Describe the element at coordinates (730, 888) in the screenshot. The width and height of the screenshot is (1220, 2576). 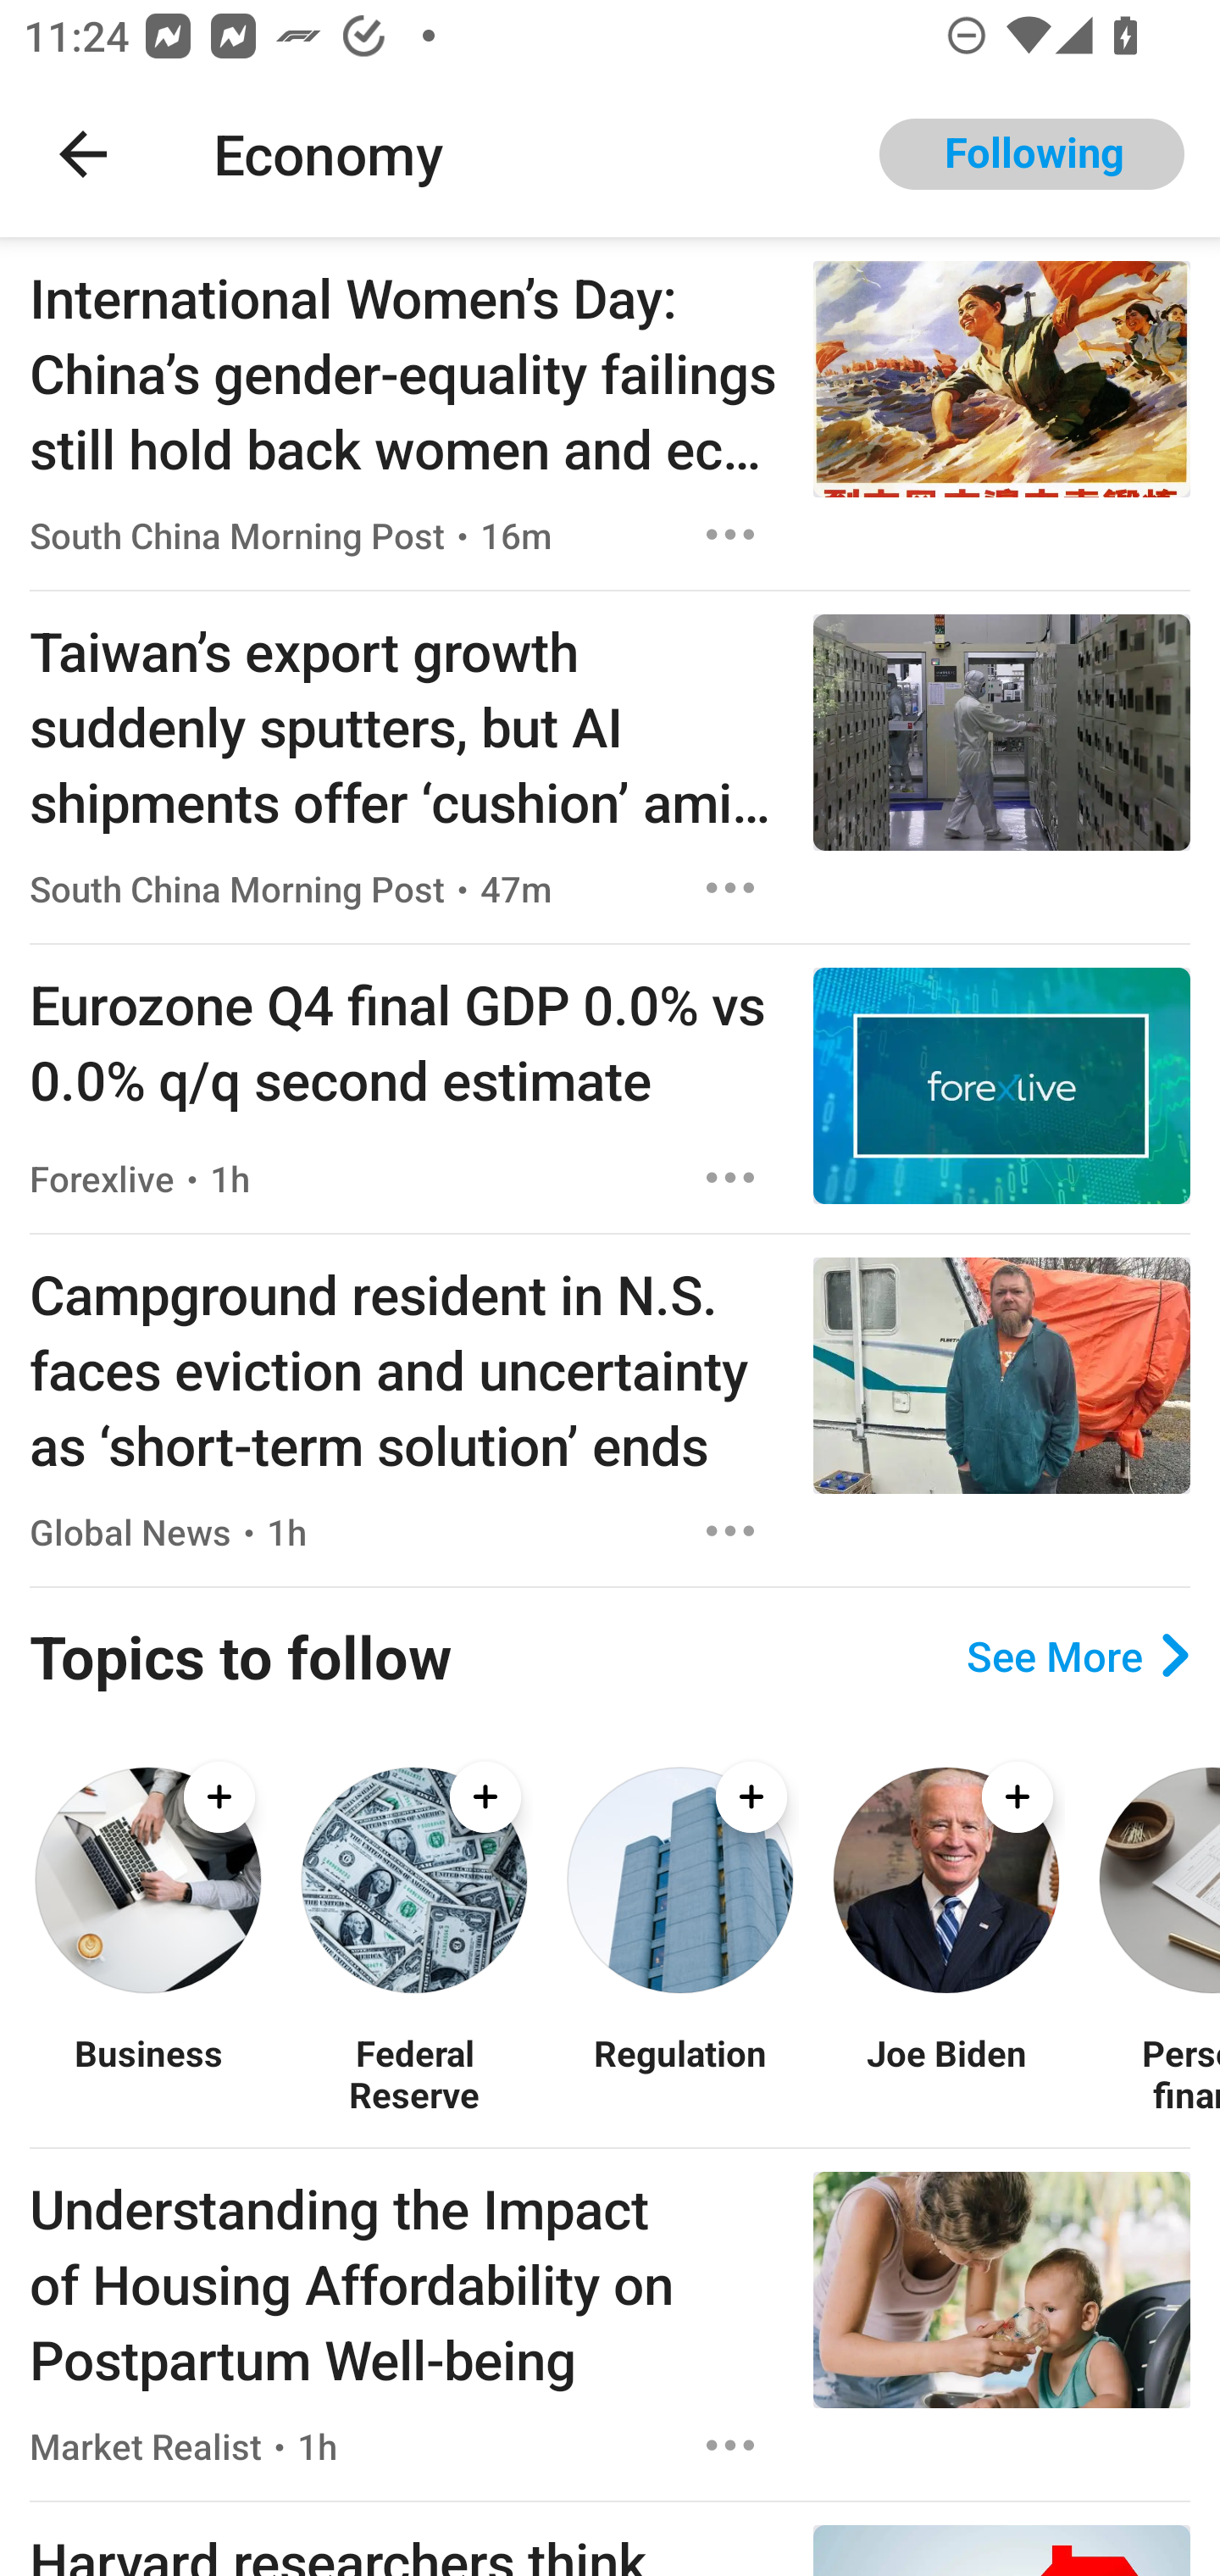
I see `Options` at that location.